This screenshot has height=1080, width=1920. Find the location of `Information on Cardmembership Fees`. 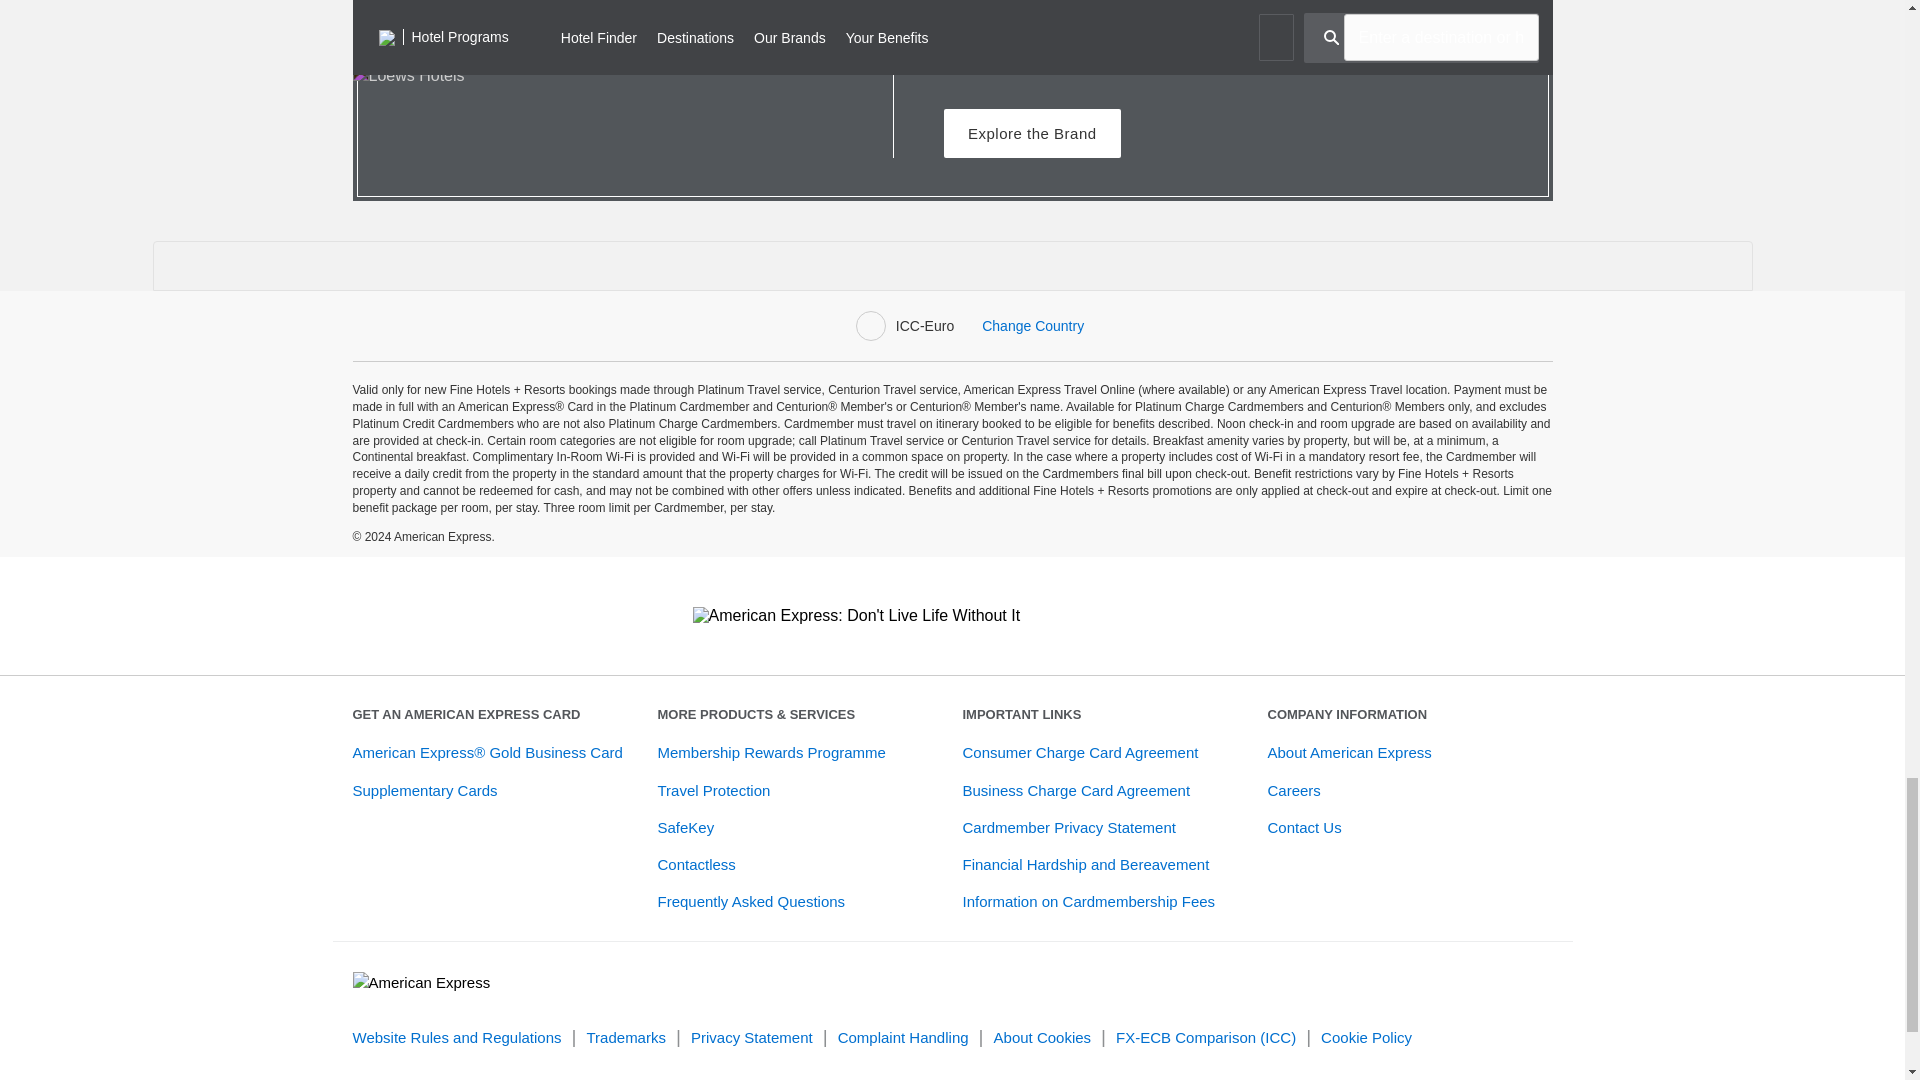

Information on Cardmembership Fees is located at coordinates (1088, 902).